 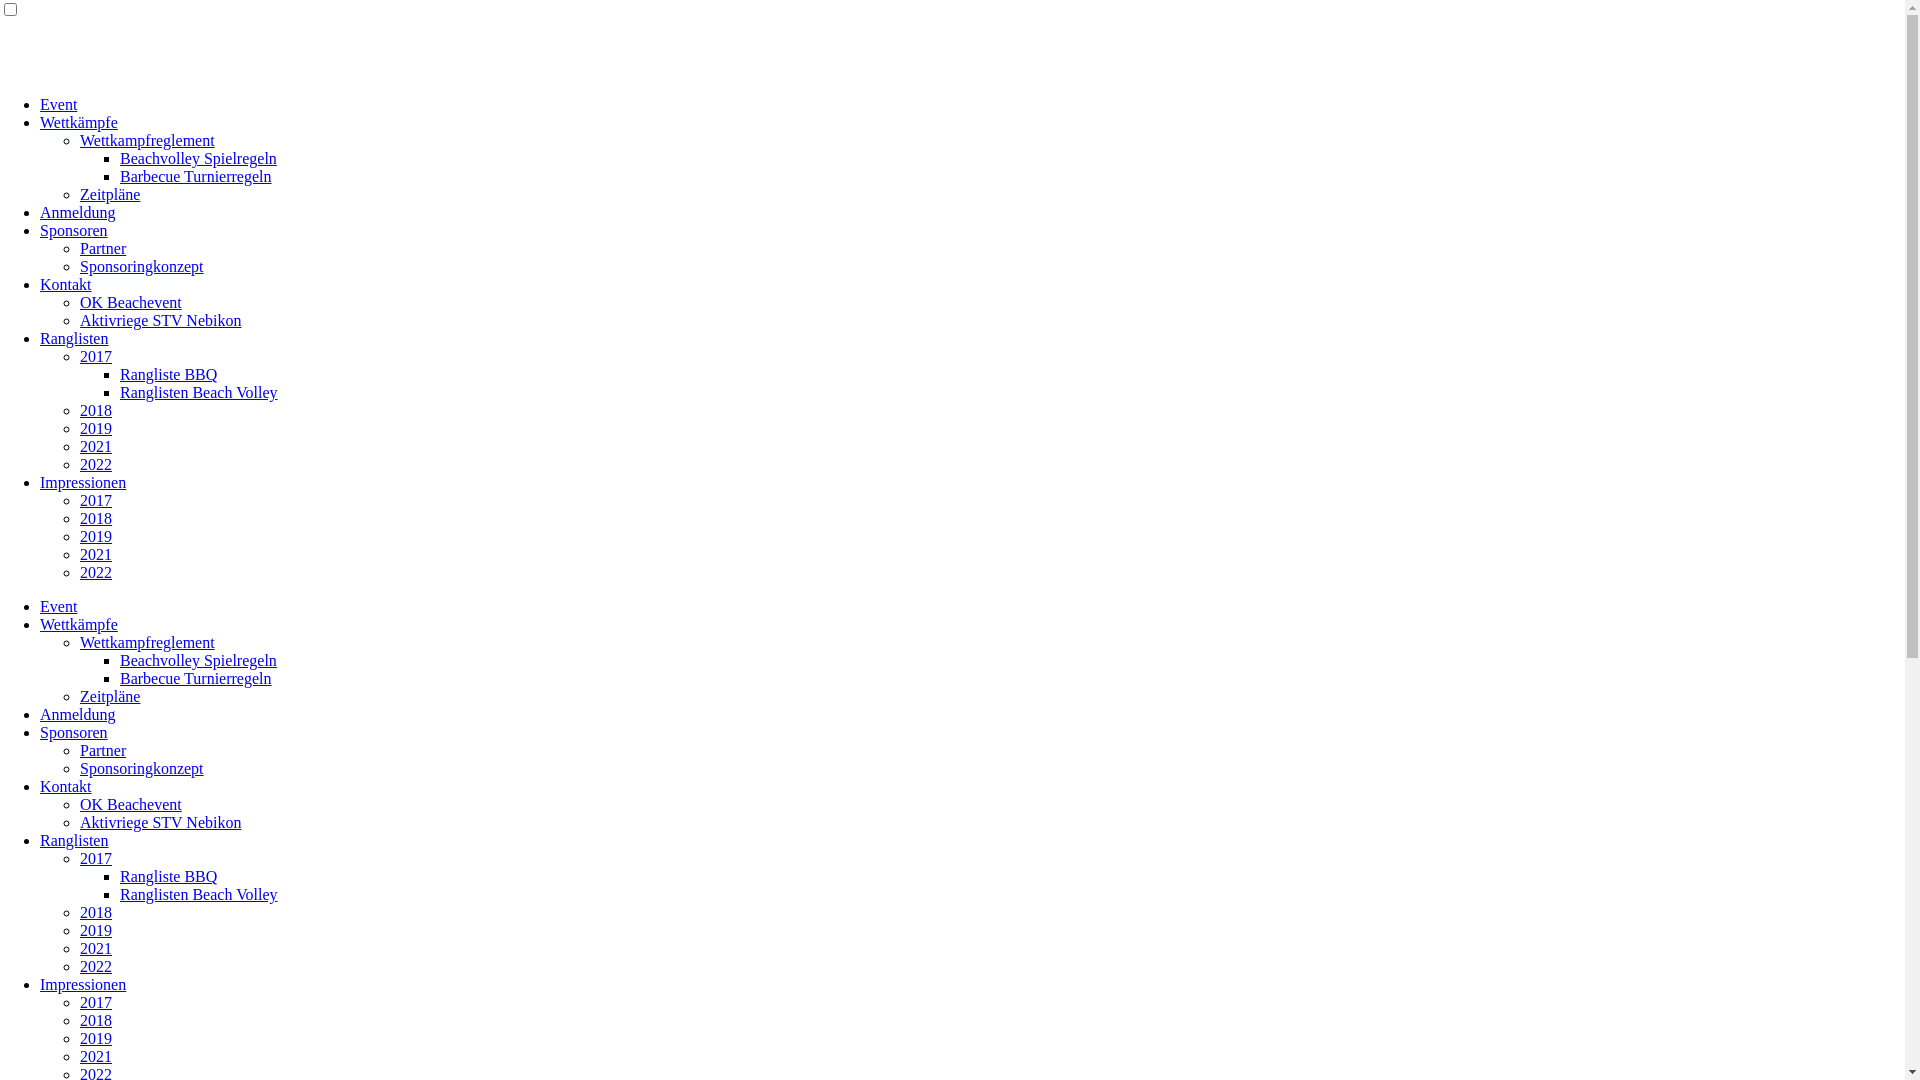 I want to click on Sponsoren, so click(x=74, y=732).